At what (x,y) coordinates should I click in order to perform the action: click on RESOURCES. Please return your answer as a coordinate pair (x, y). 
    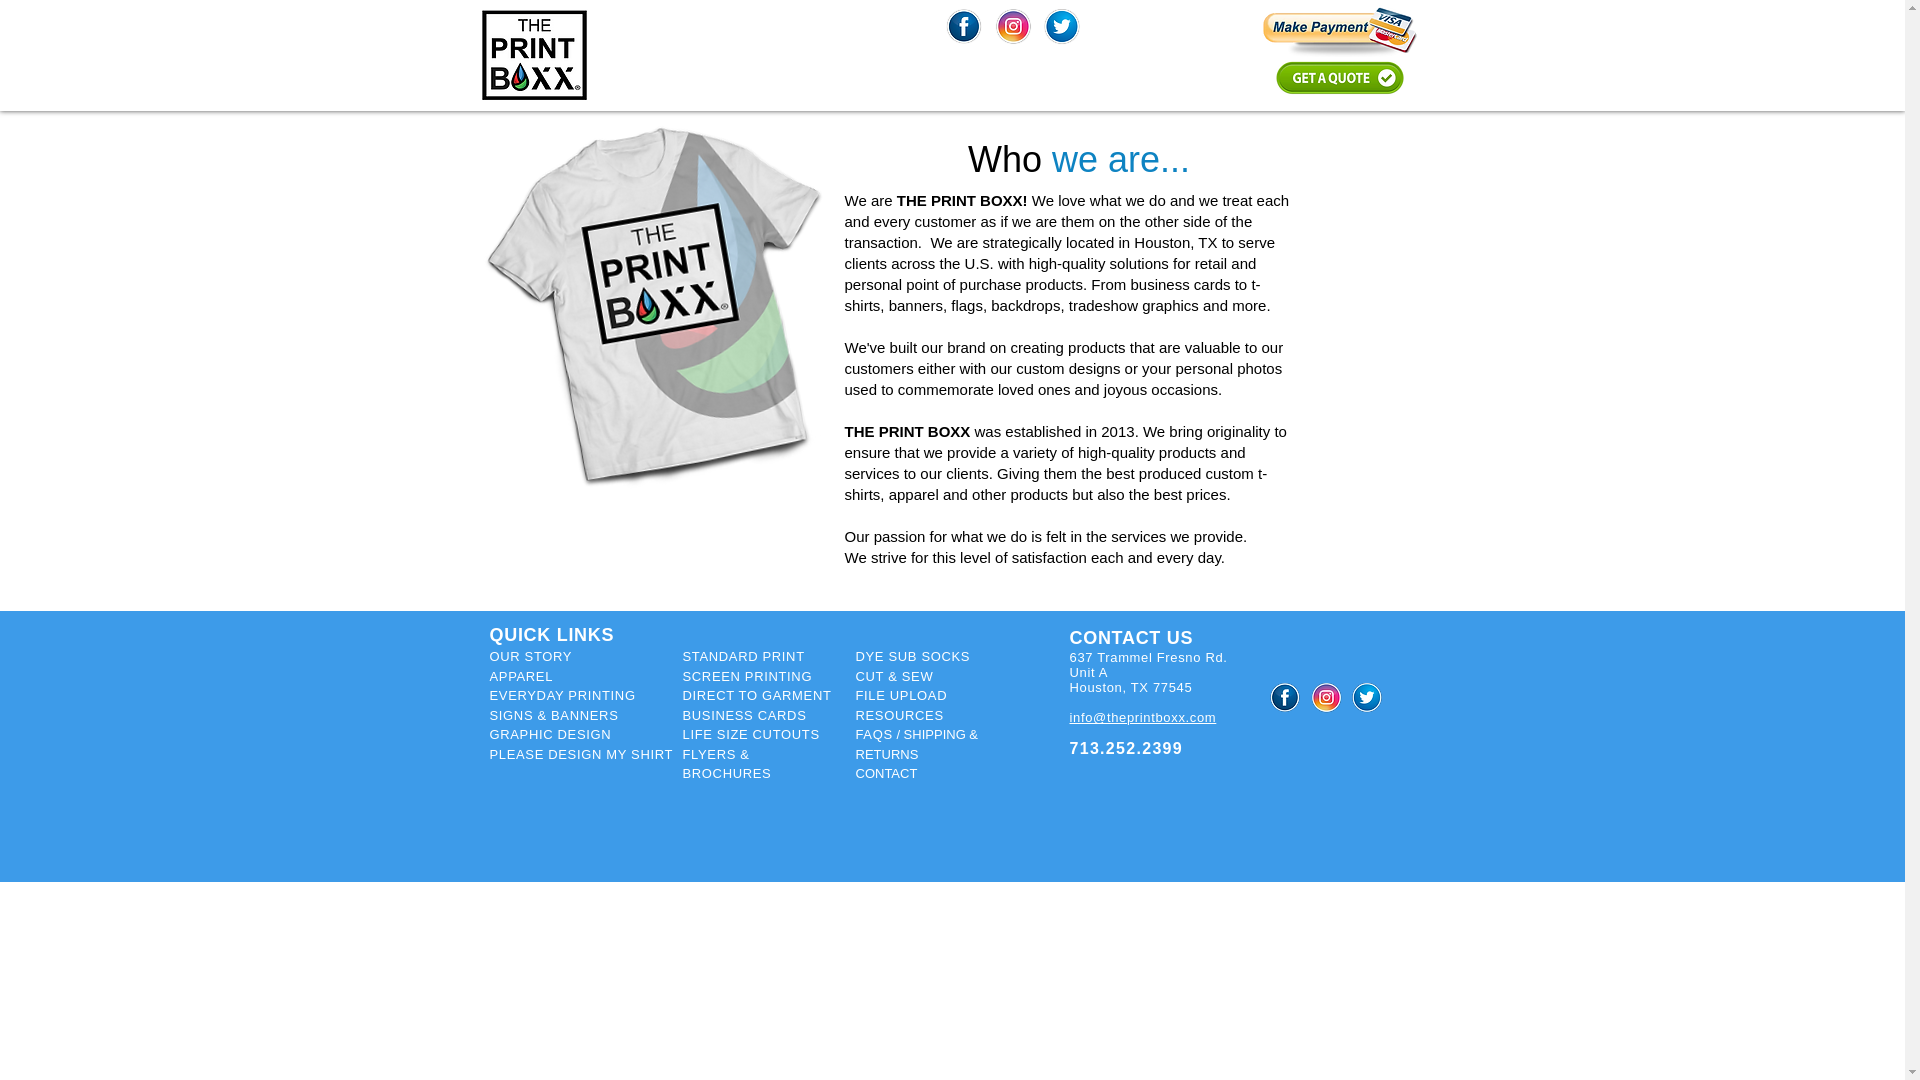
    Looking at the image, I should click on (900, 715).